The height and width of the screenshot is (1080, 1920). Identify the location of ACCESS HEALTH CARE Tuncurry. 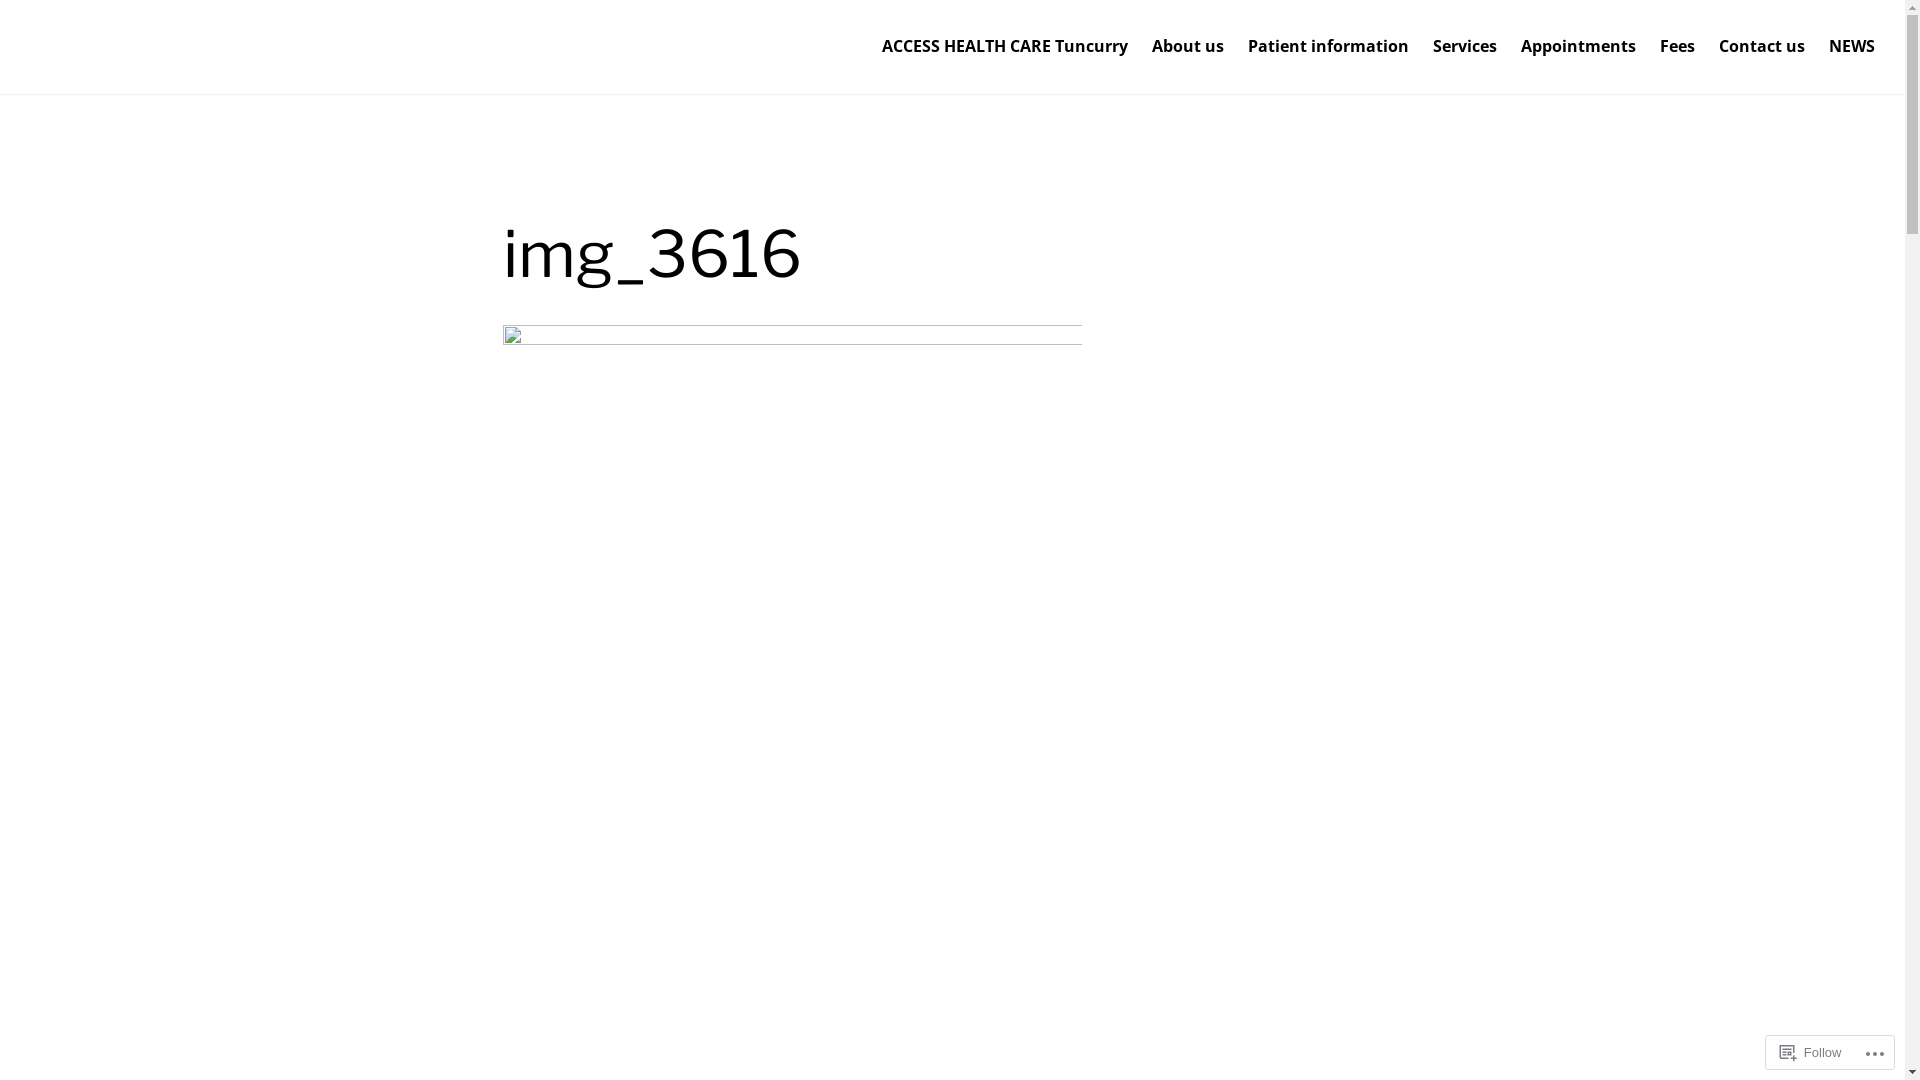
(1005, 47).